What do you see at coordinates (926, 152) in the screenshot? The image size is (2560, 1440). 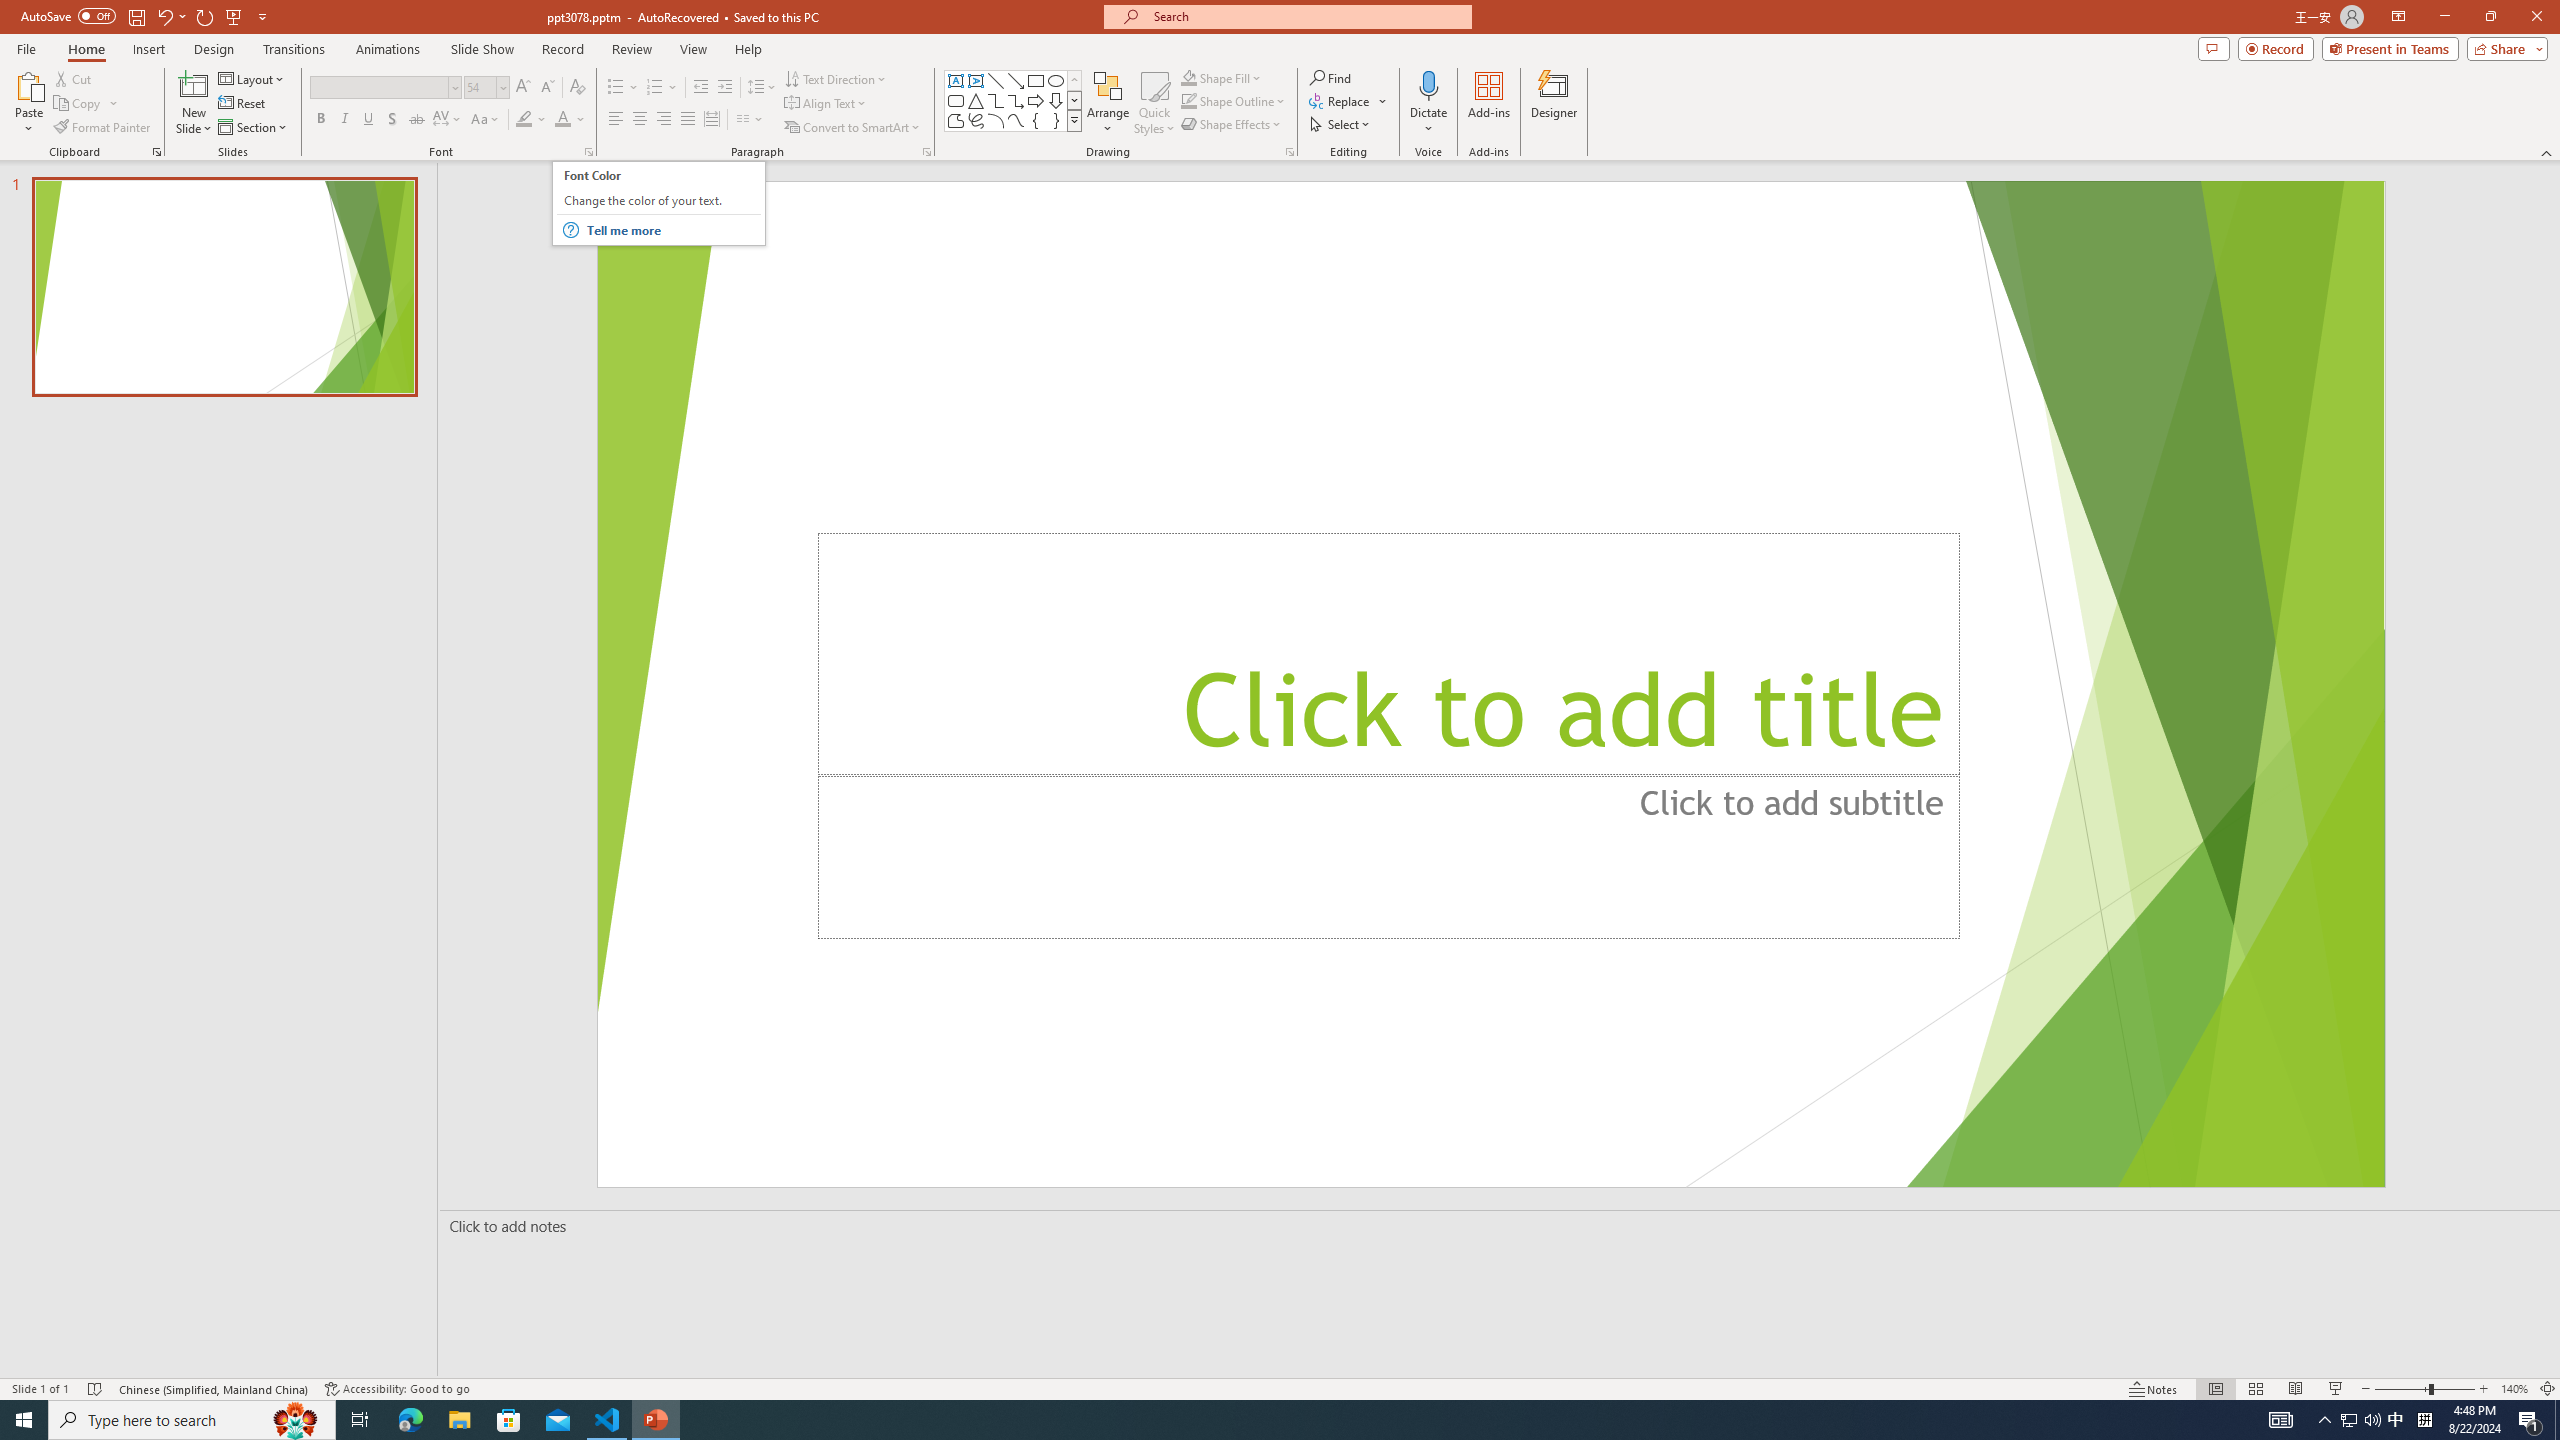 I see `Paragraph...` at bounding box center [926, 152].